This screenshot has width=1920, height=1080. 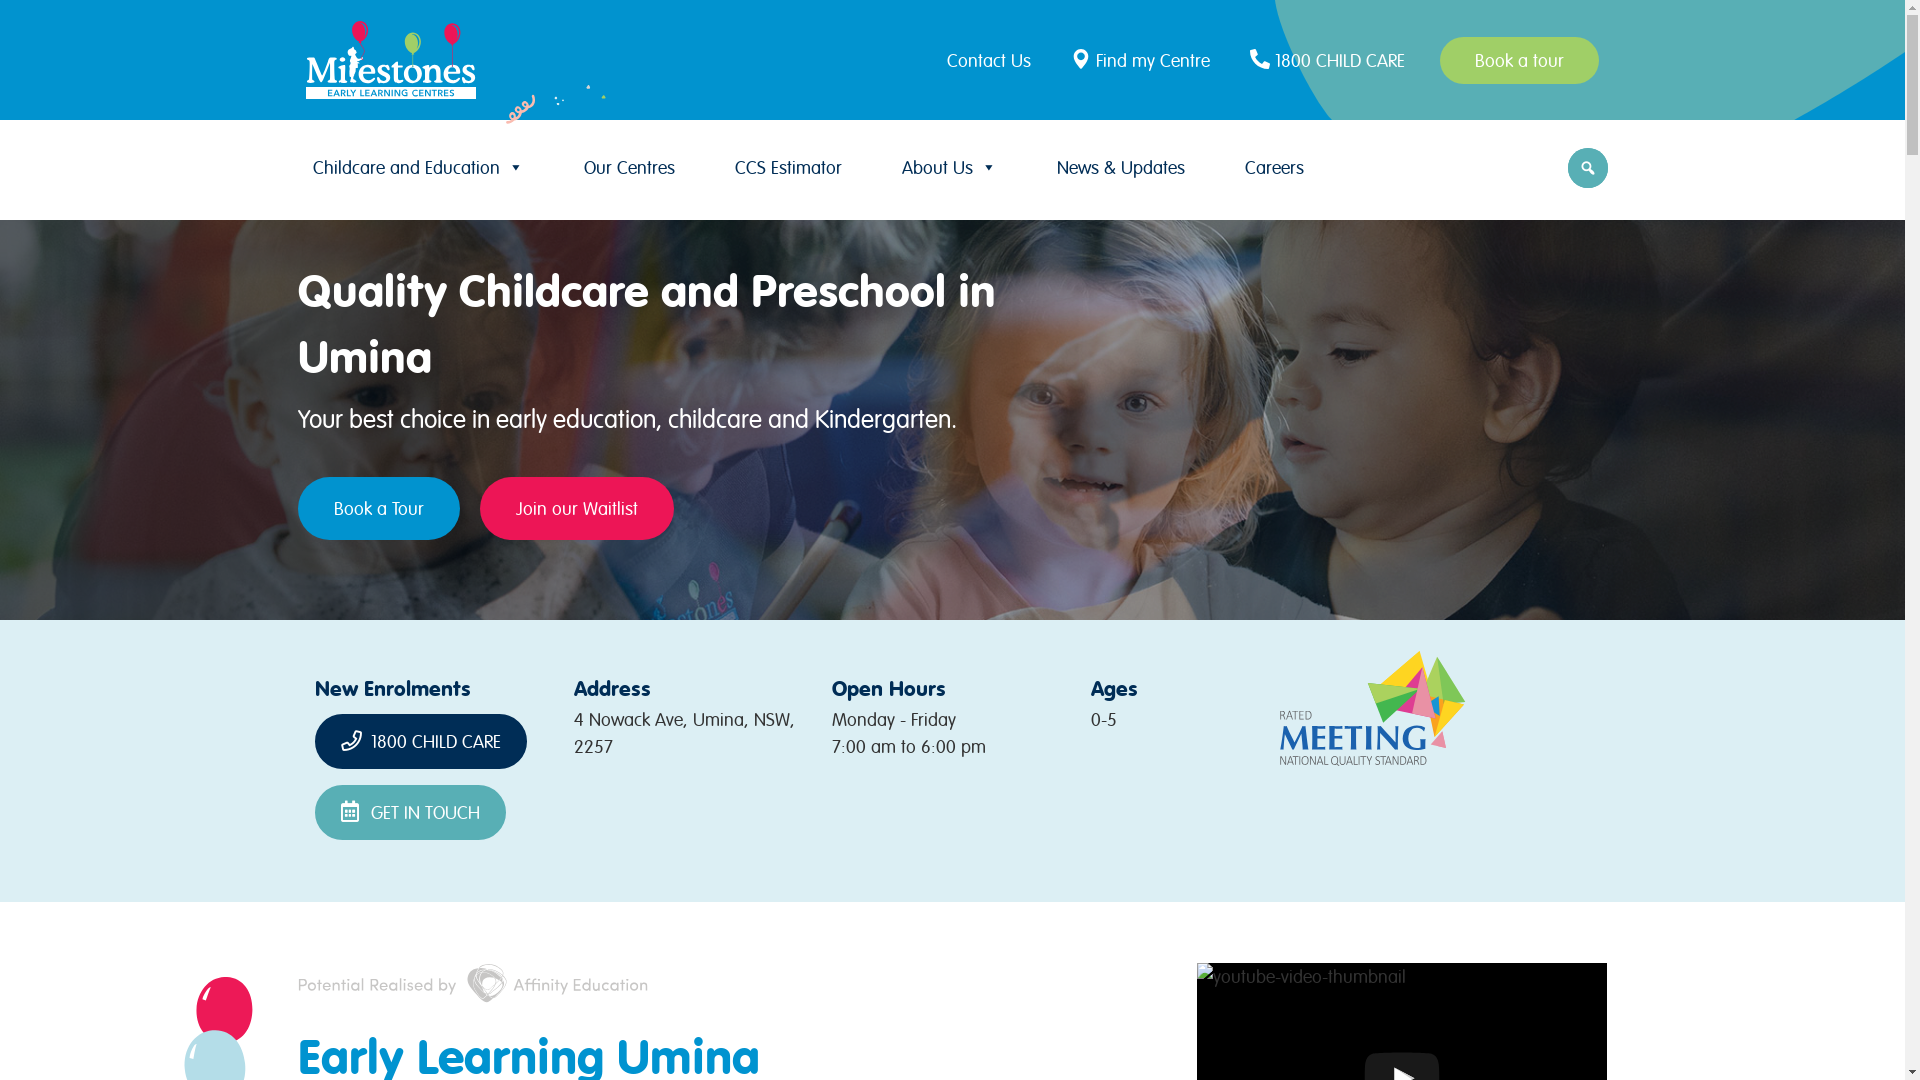 What do you see at coordinates (577, 508) in the screenshot?
I see `Join our Waitlist` at bounding box center [577, 508].